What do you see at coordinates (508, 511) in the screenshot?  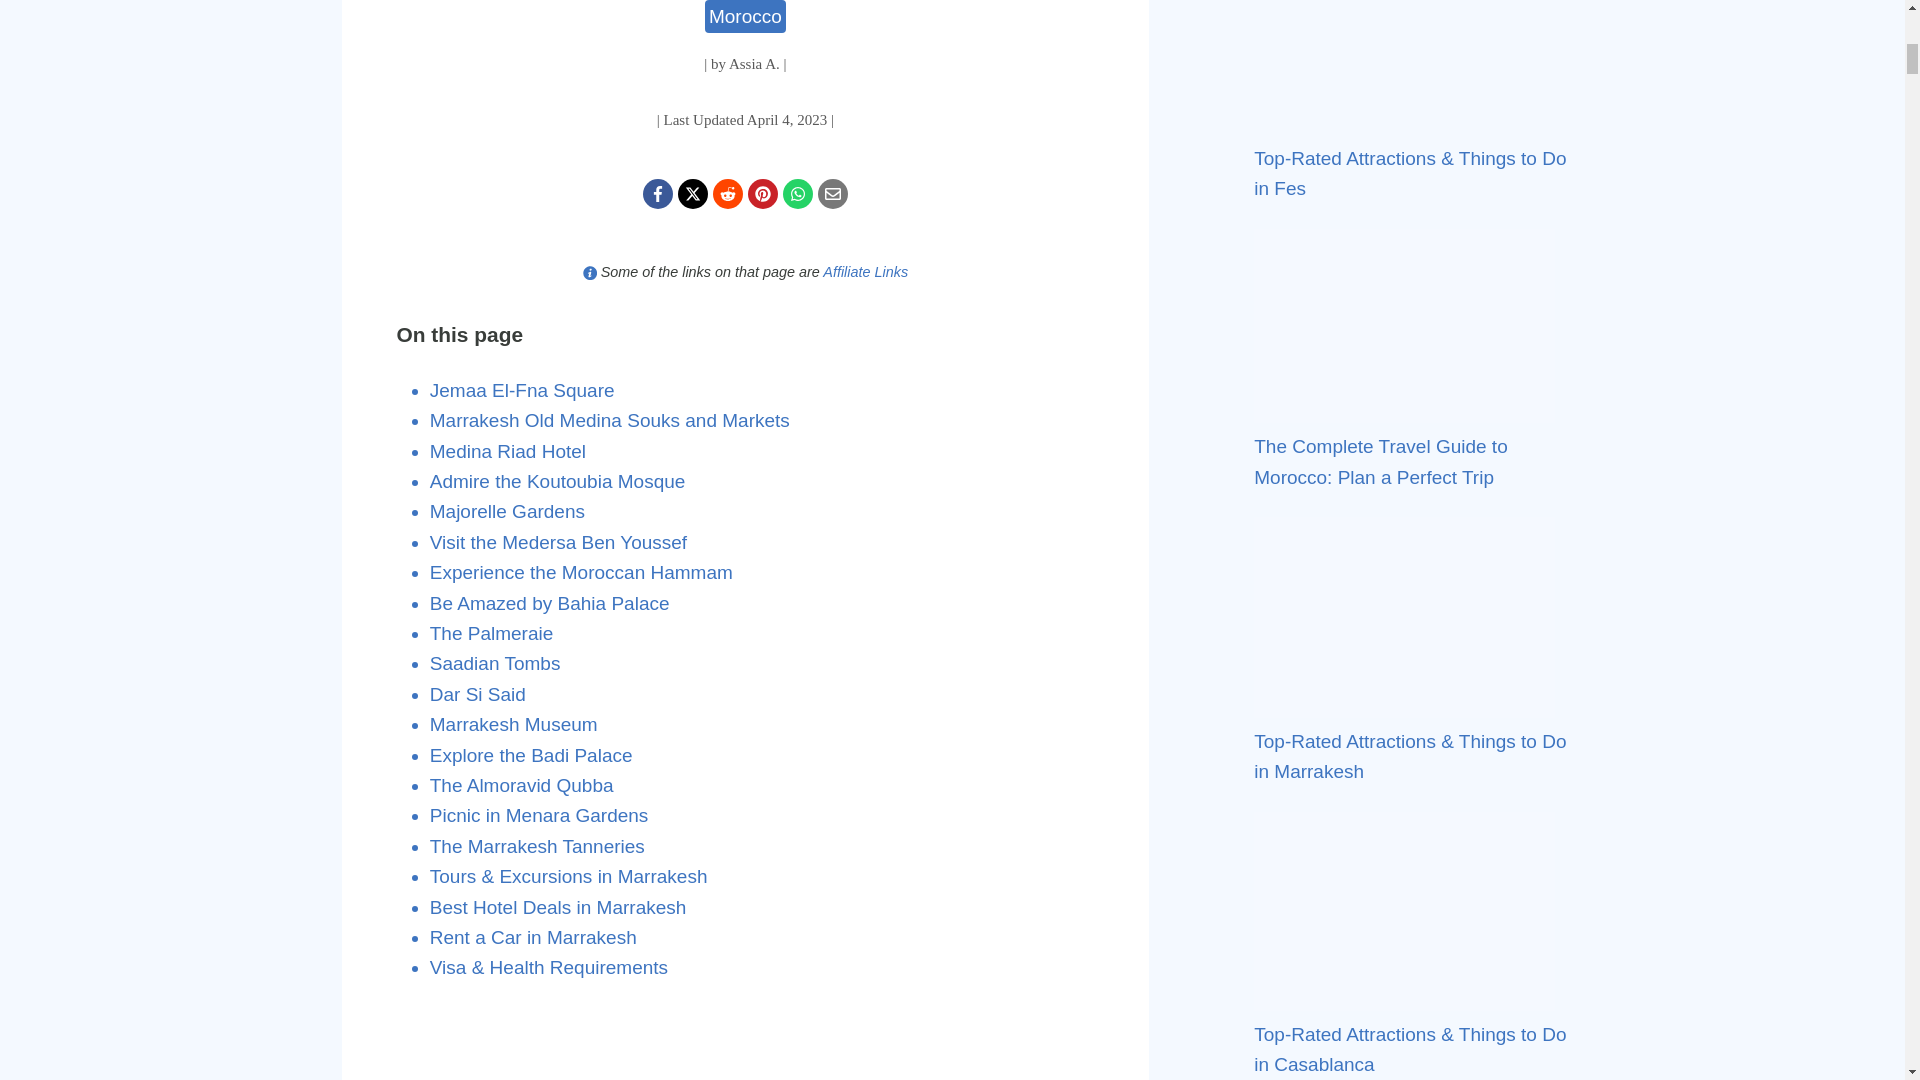 I see `Majorelle Gardens` at bounding box center [508, 511].